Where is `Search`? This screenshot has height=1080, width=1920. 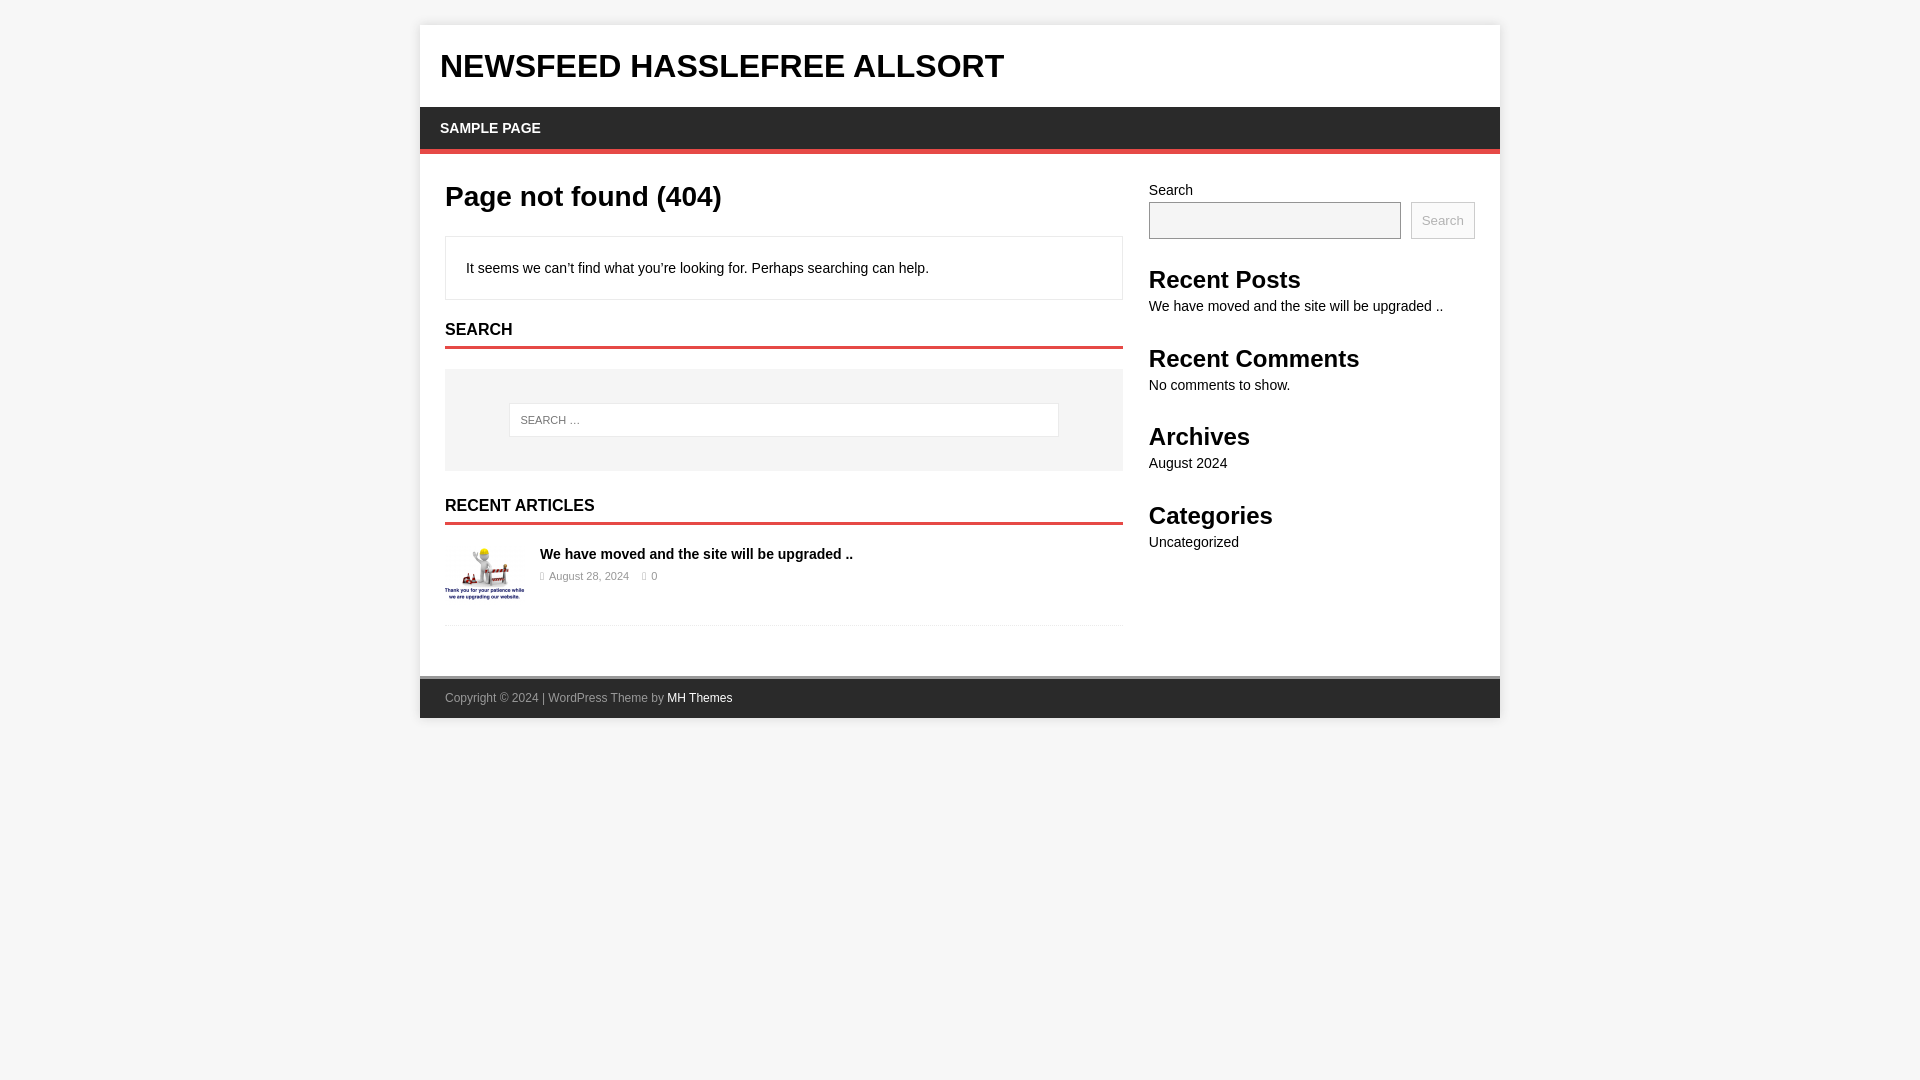 Search is located at coordinates (1442, 220).